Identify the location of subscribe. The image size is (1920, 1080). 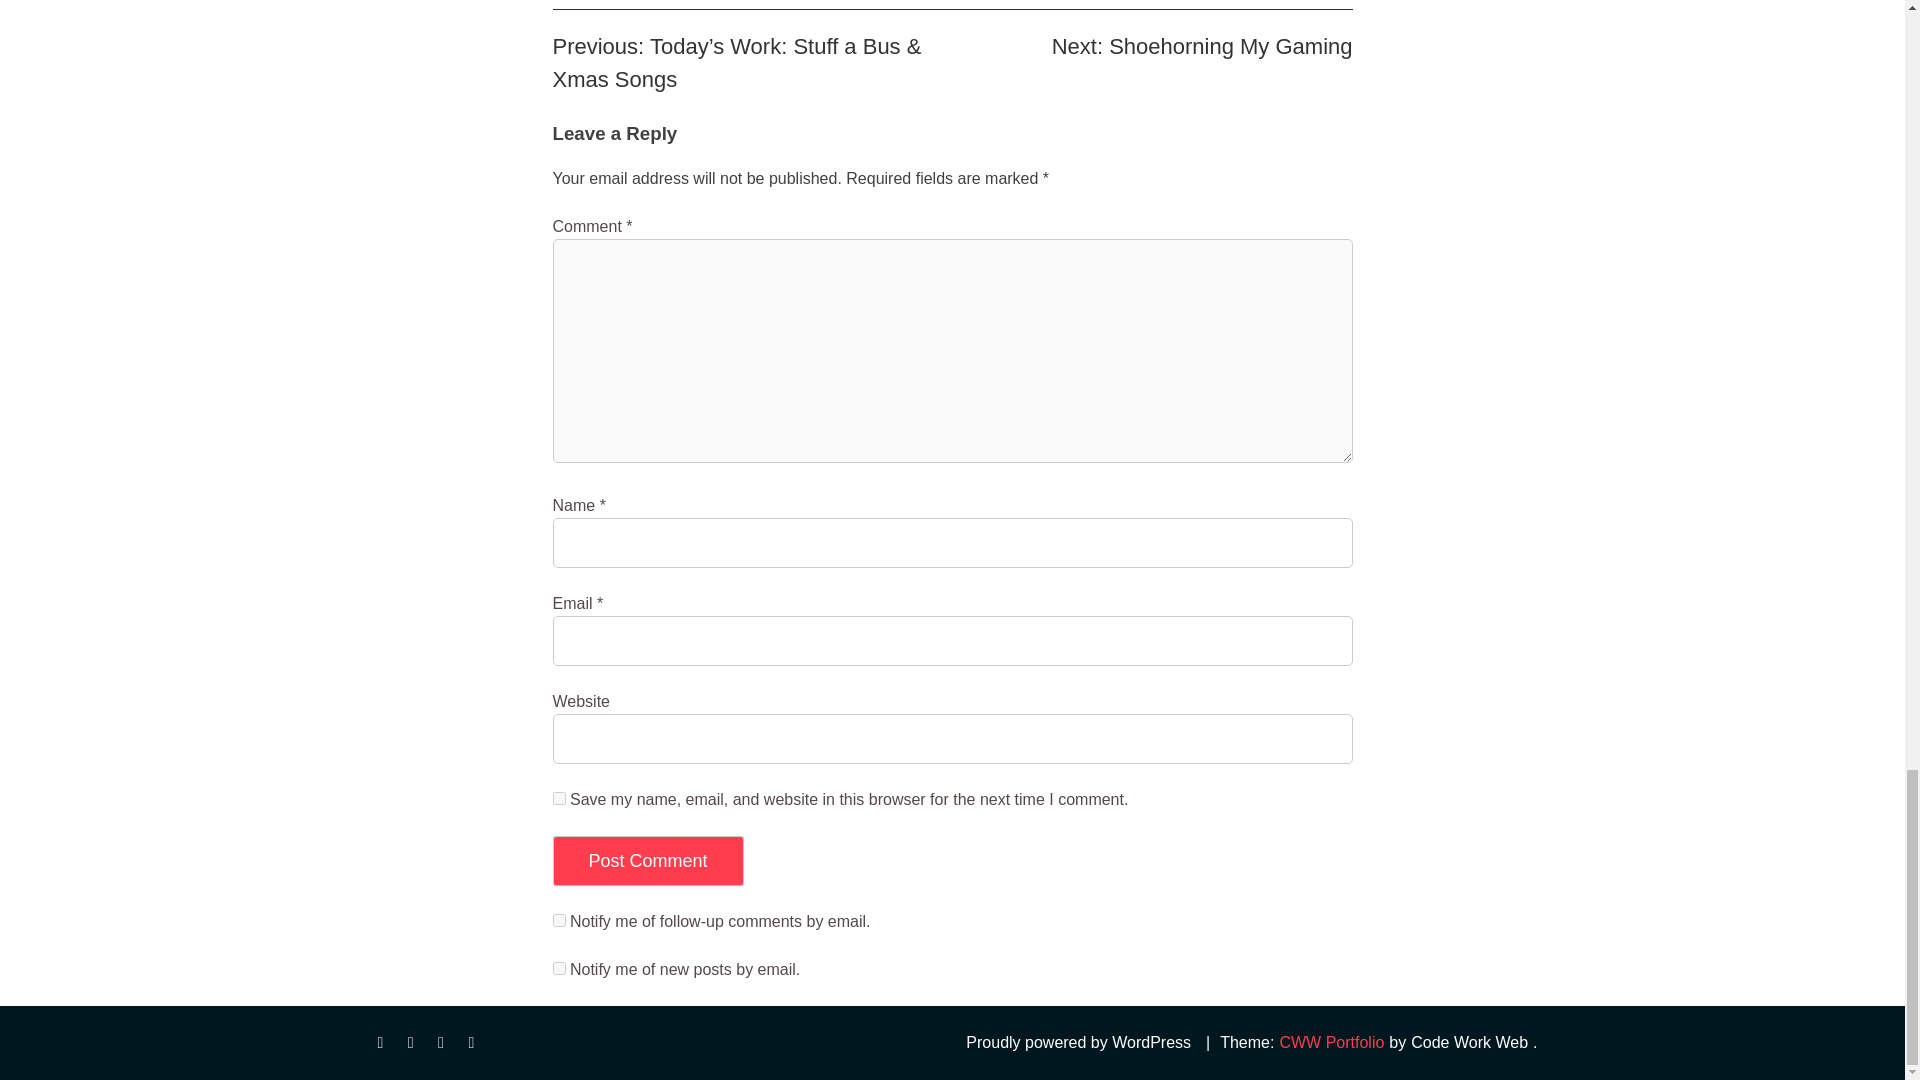
(558, 920).